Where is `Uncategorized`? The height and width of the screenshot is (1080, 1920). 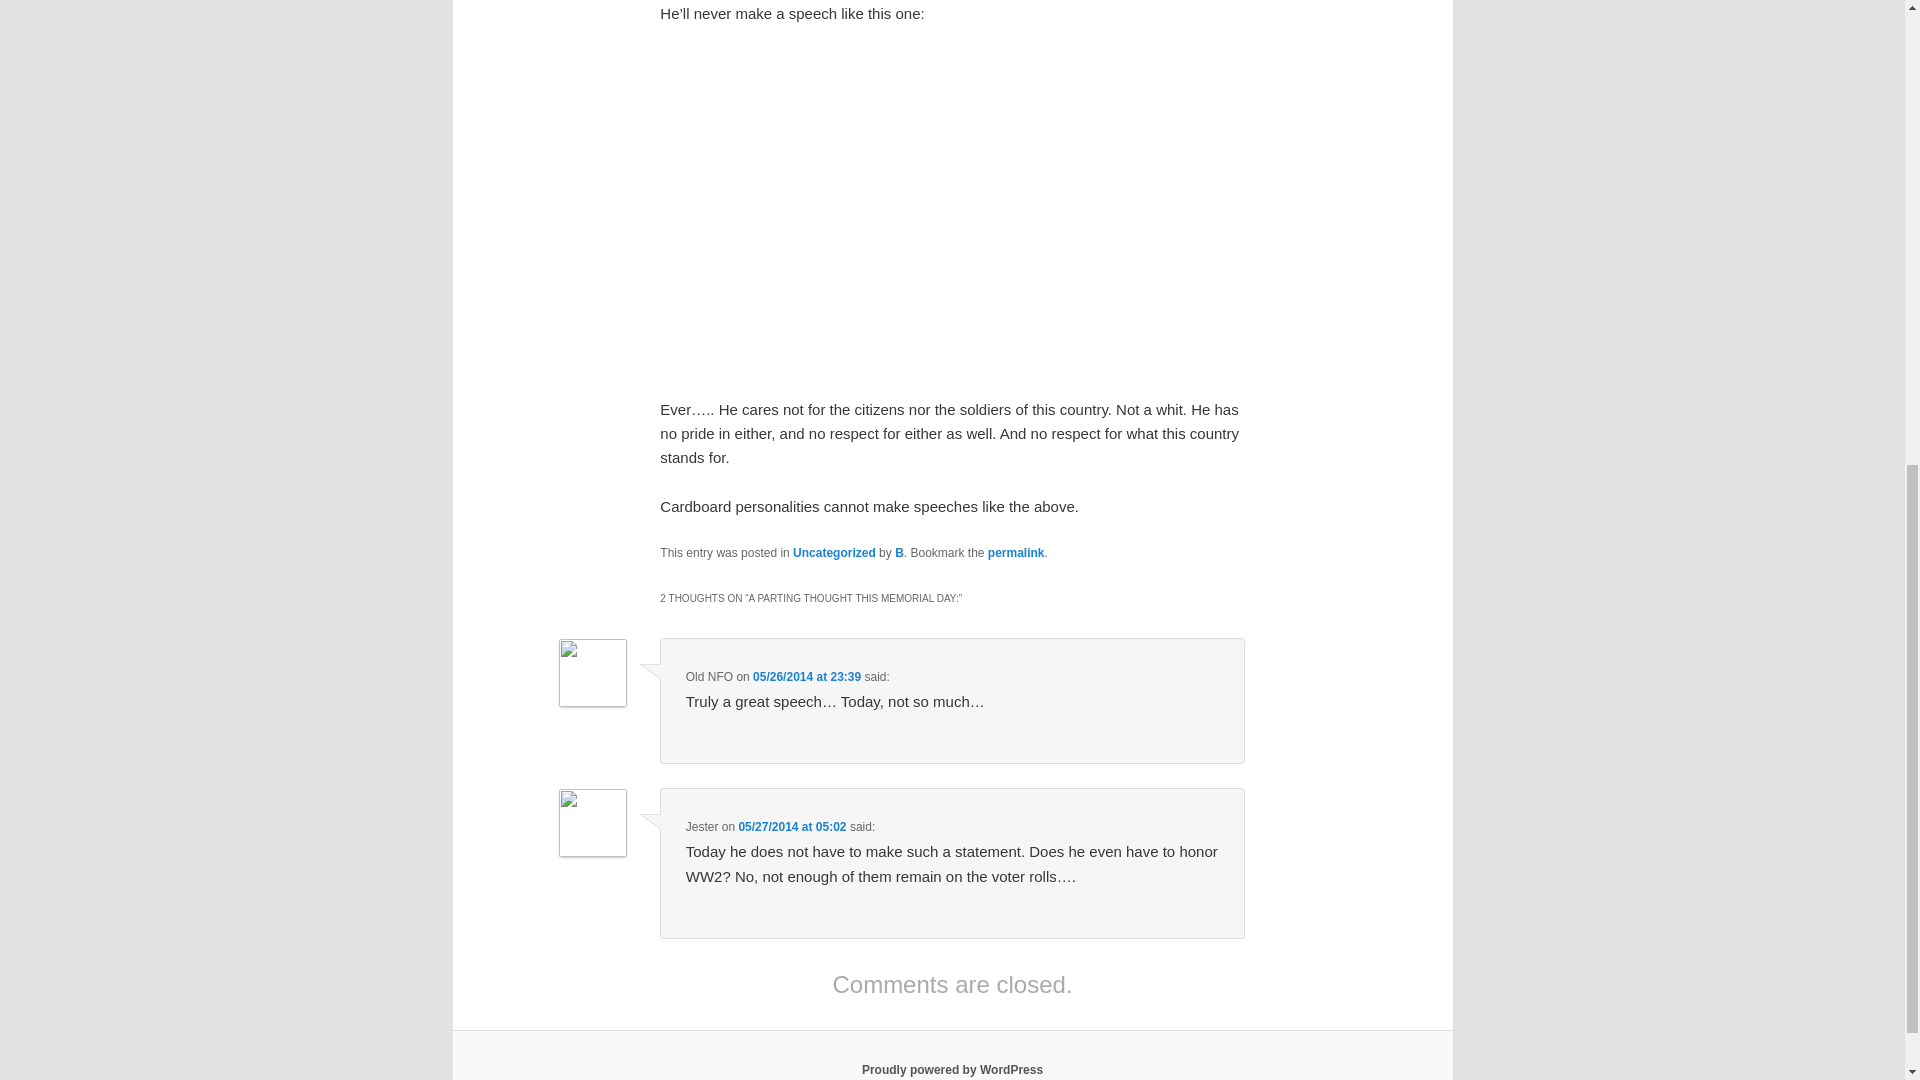 Uncategorized is located at coordinates (834, 553).